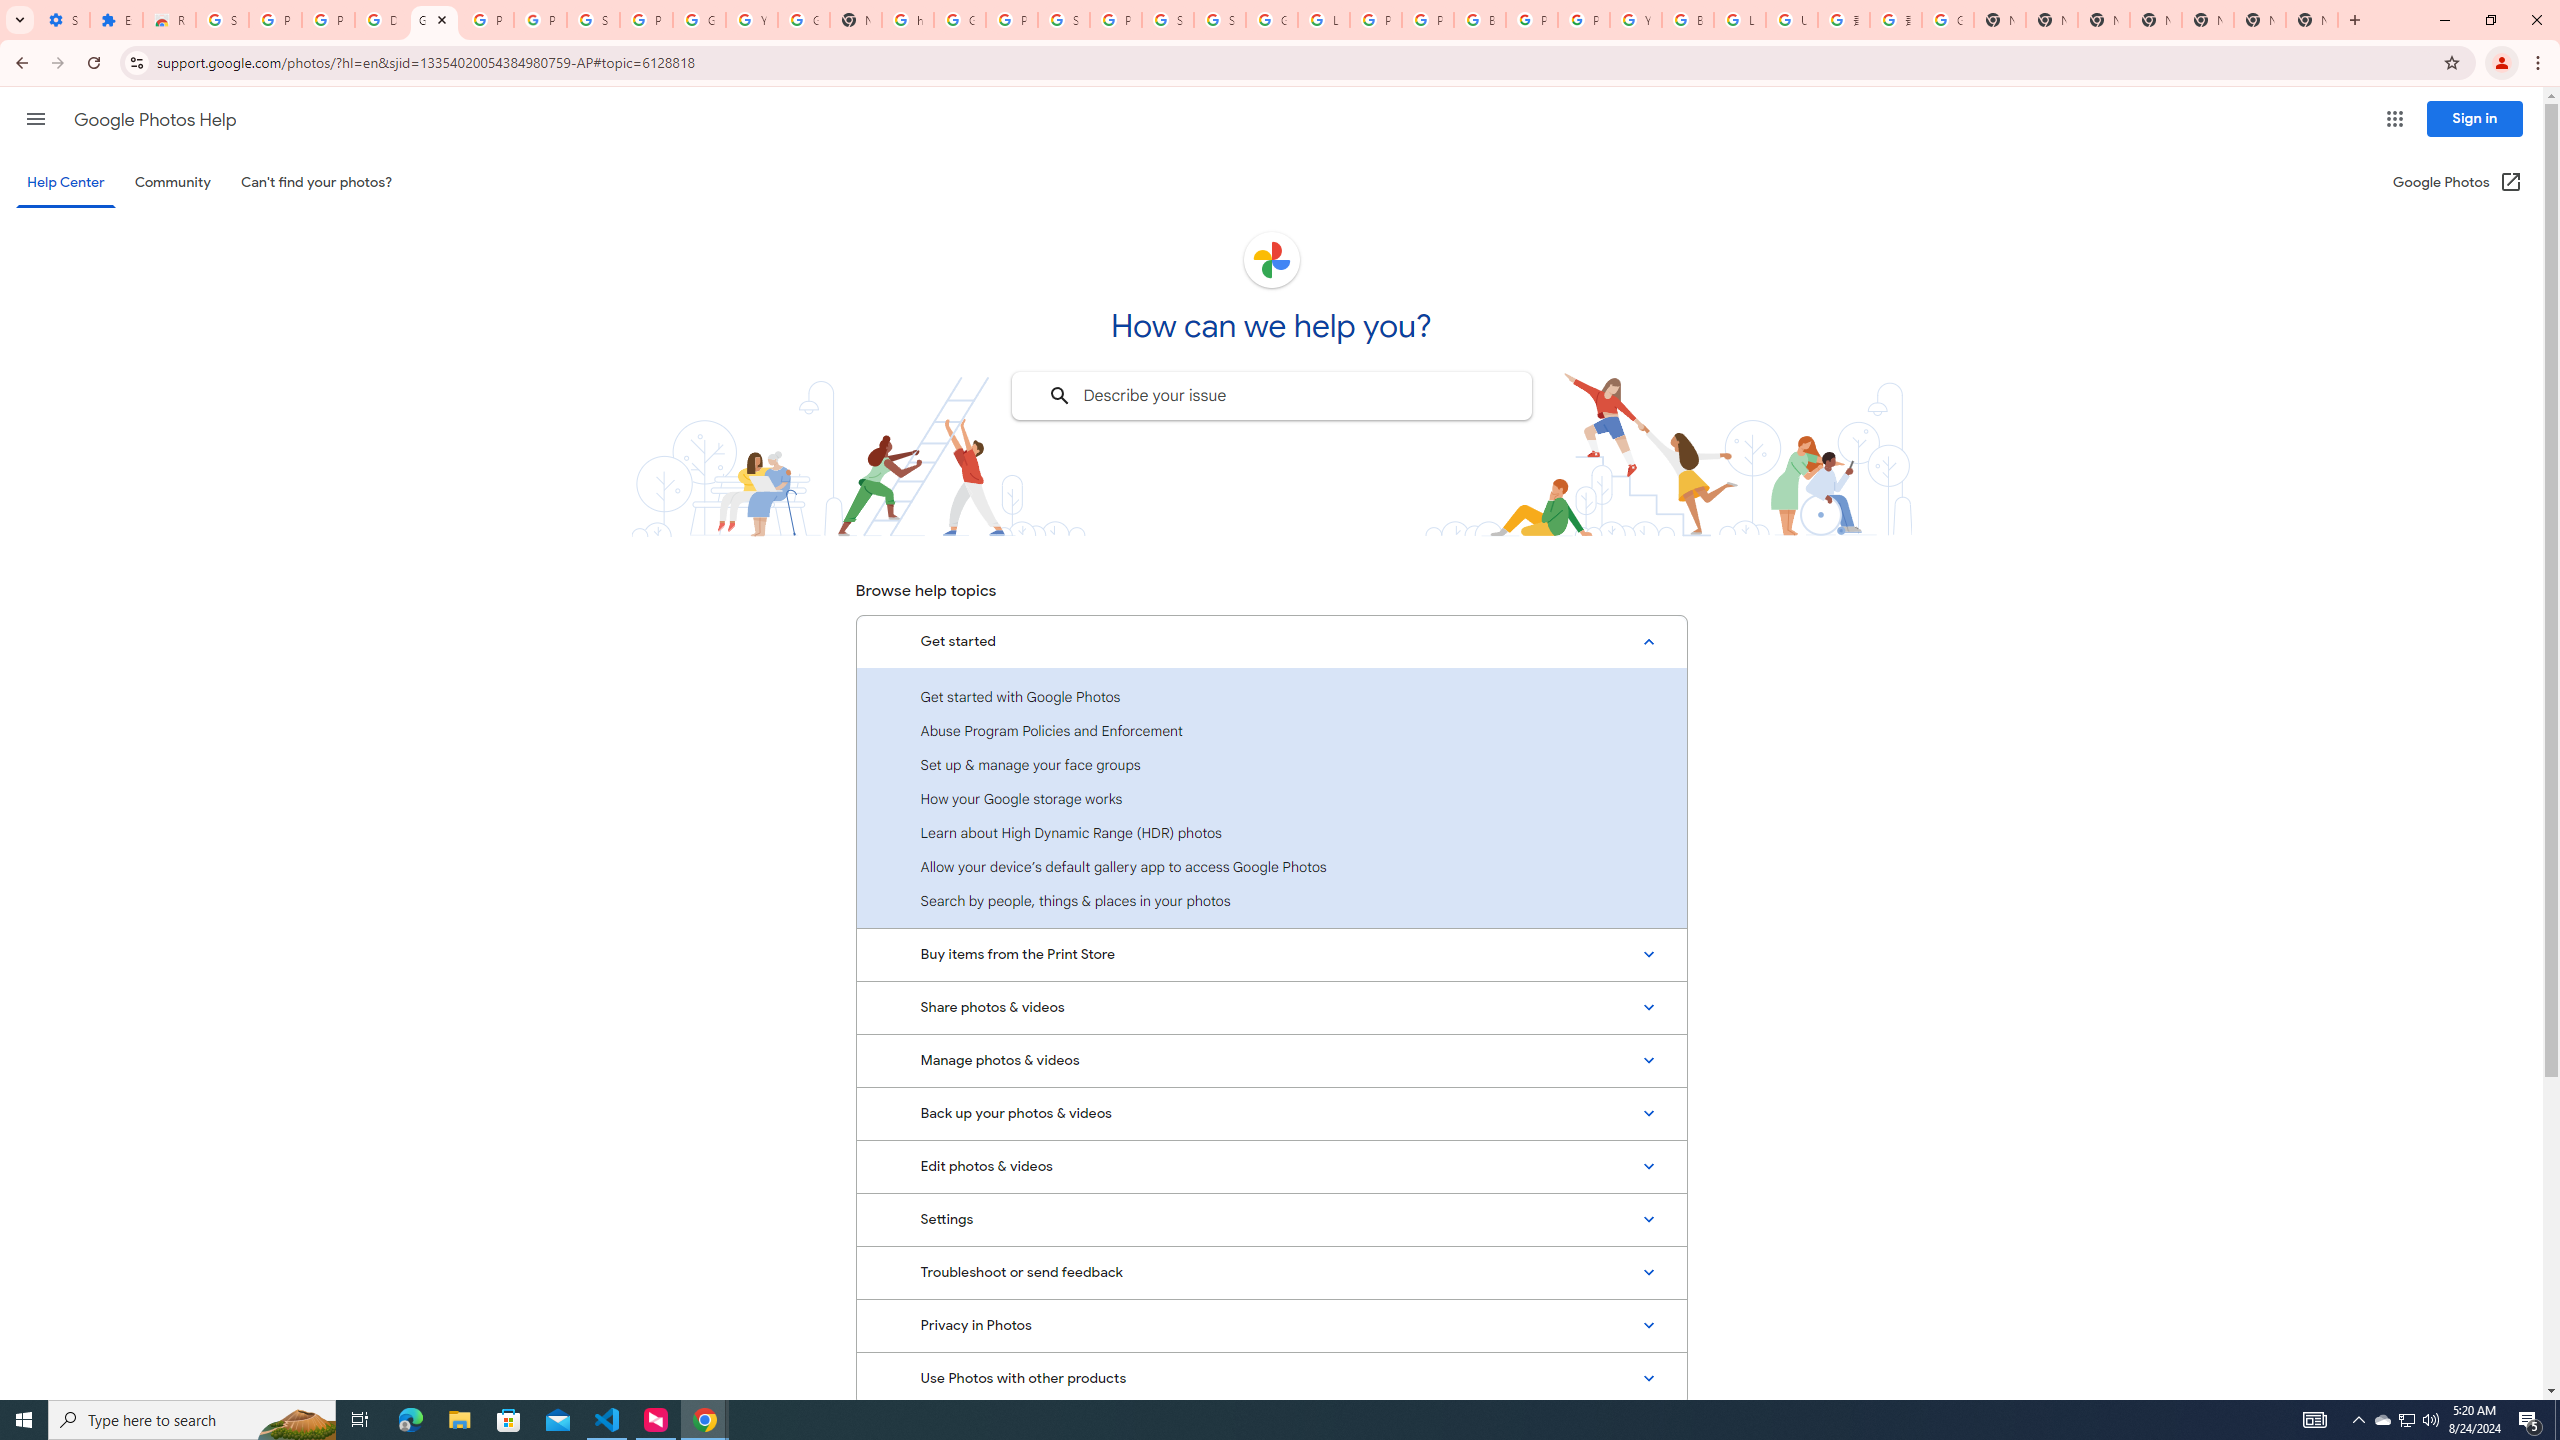 The height and width of the screenshot is (1440, 2560). What do you see at coordinates (1271, 798) in the screenshot?
I see `How your Google storage works` at bounding box center [1271, 798].